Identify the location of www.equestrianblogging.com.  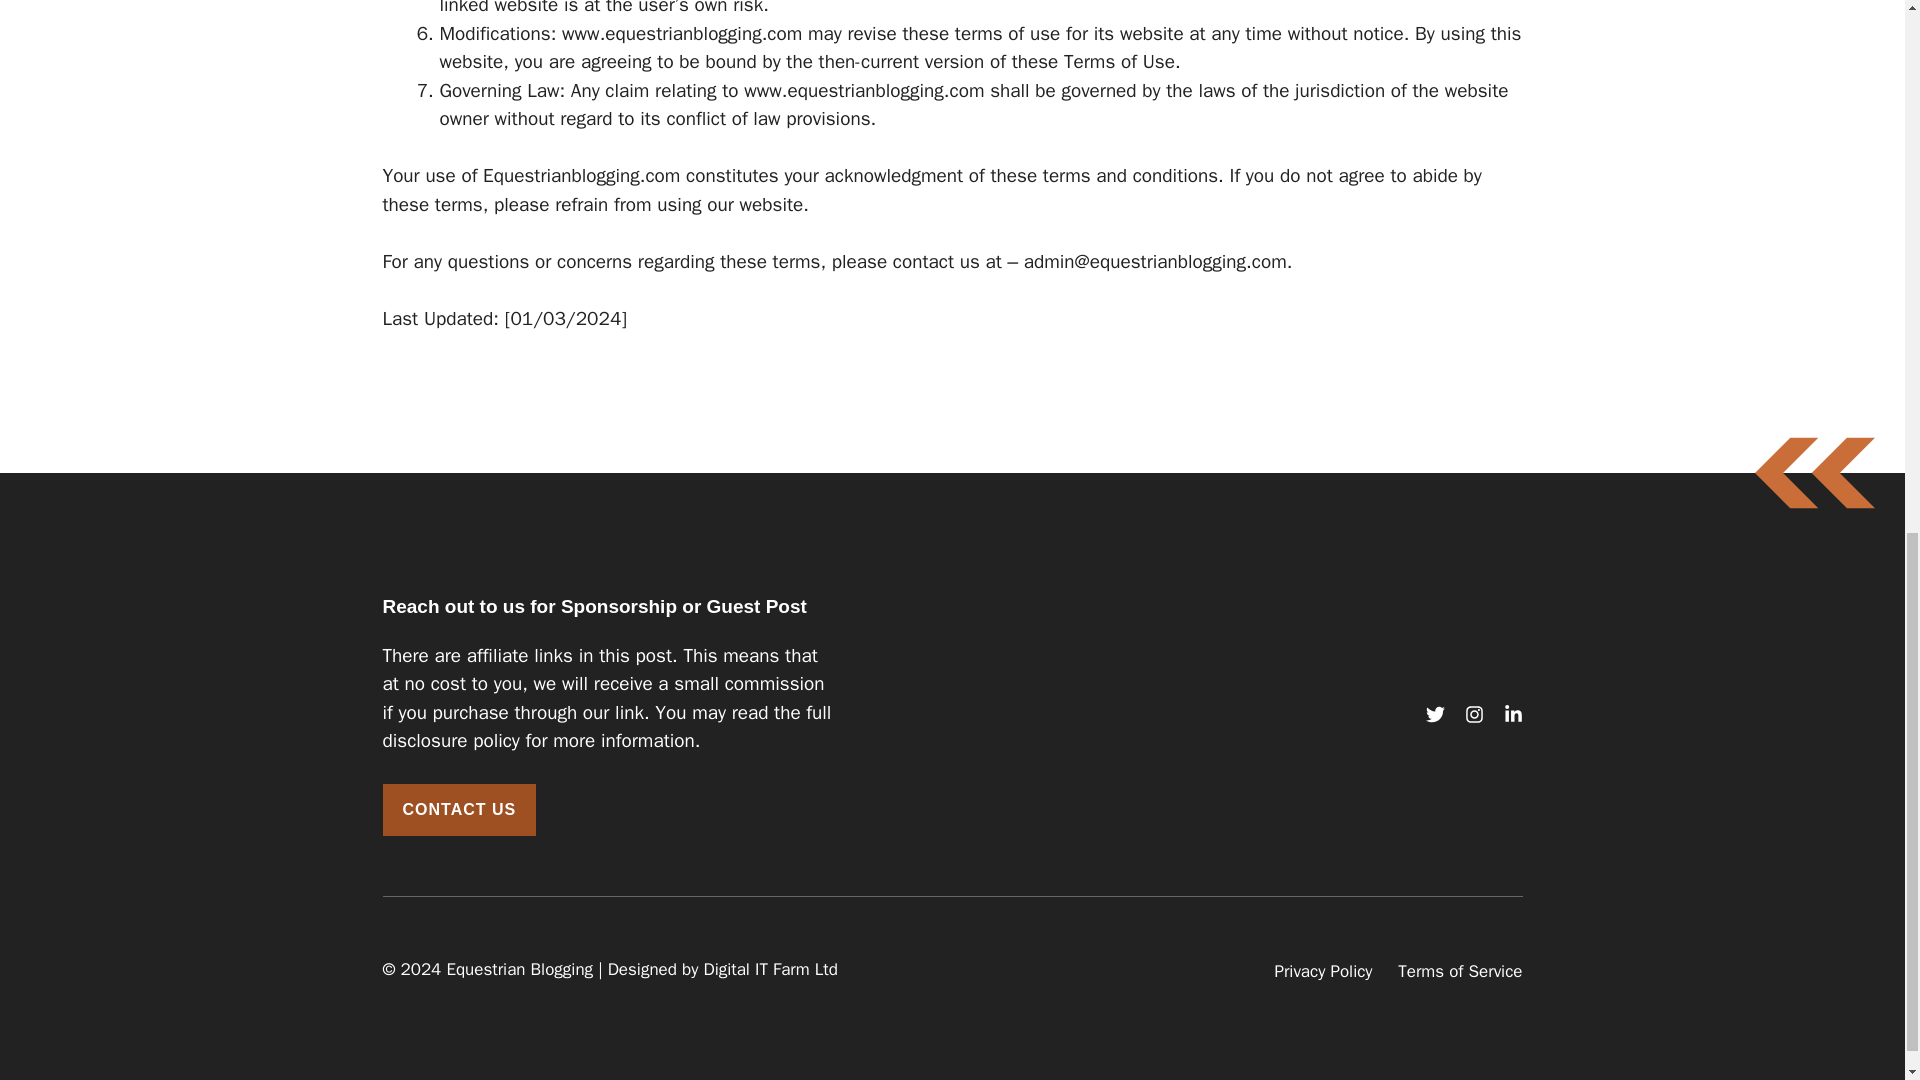
(864, 90).